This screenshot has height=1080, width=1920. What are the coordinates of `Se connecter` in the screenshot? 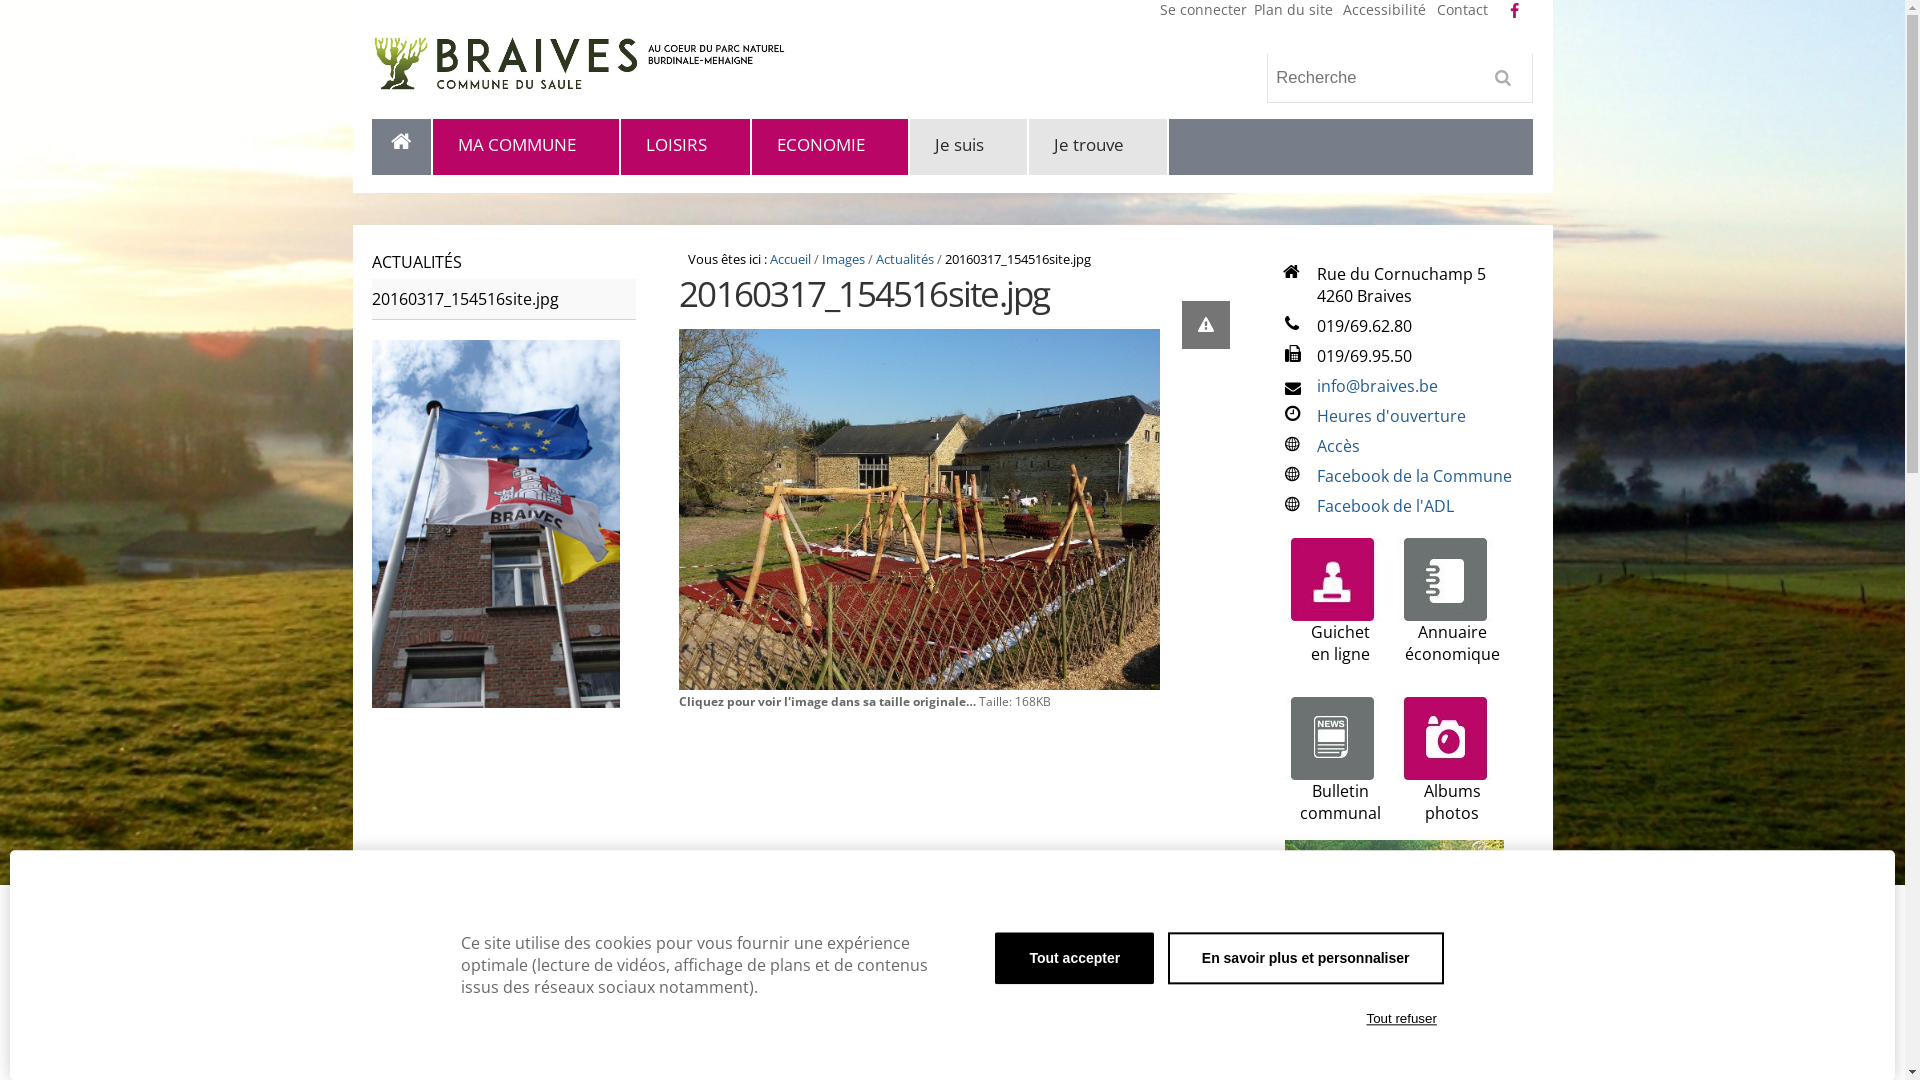 It's located at (1204, 10).